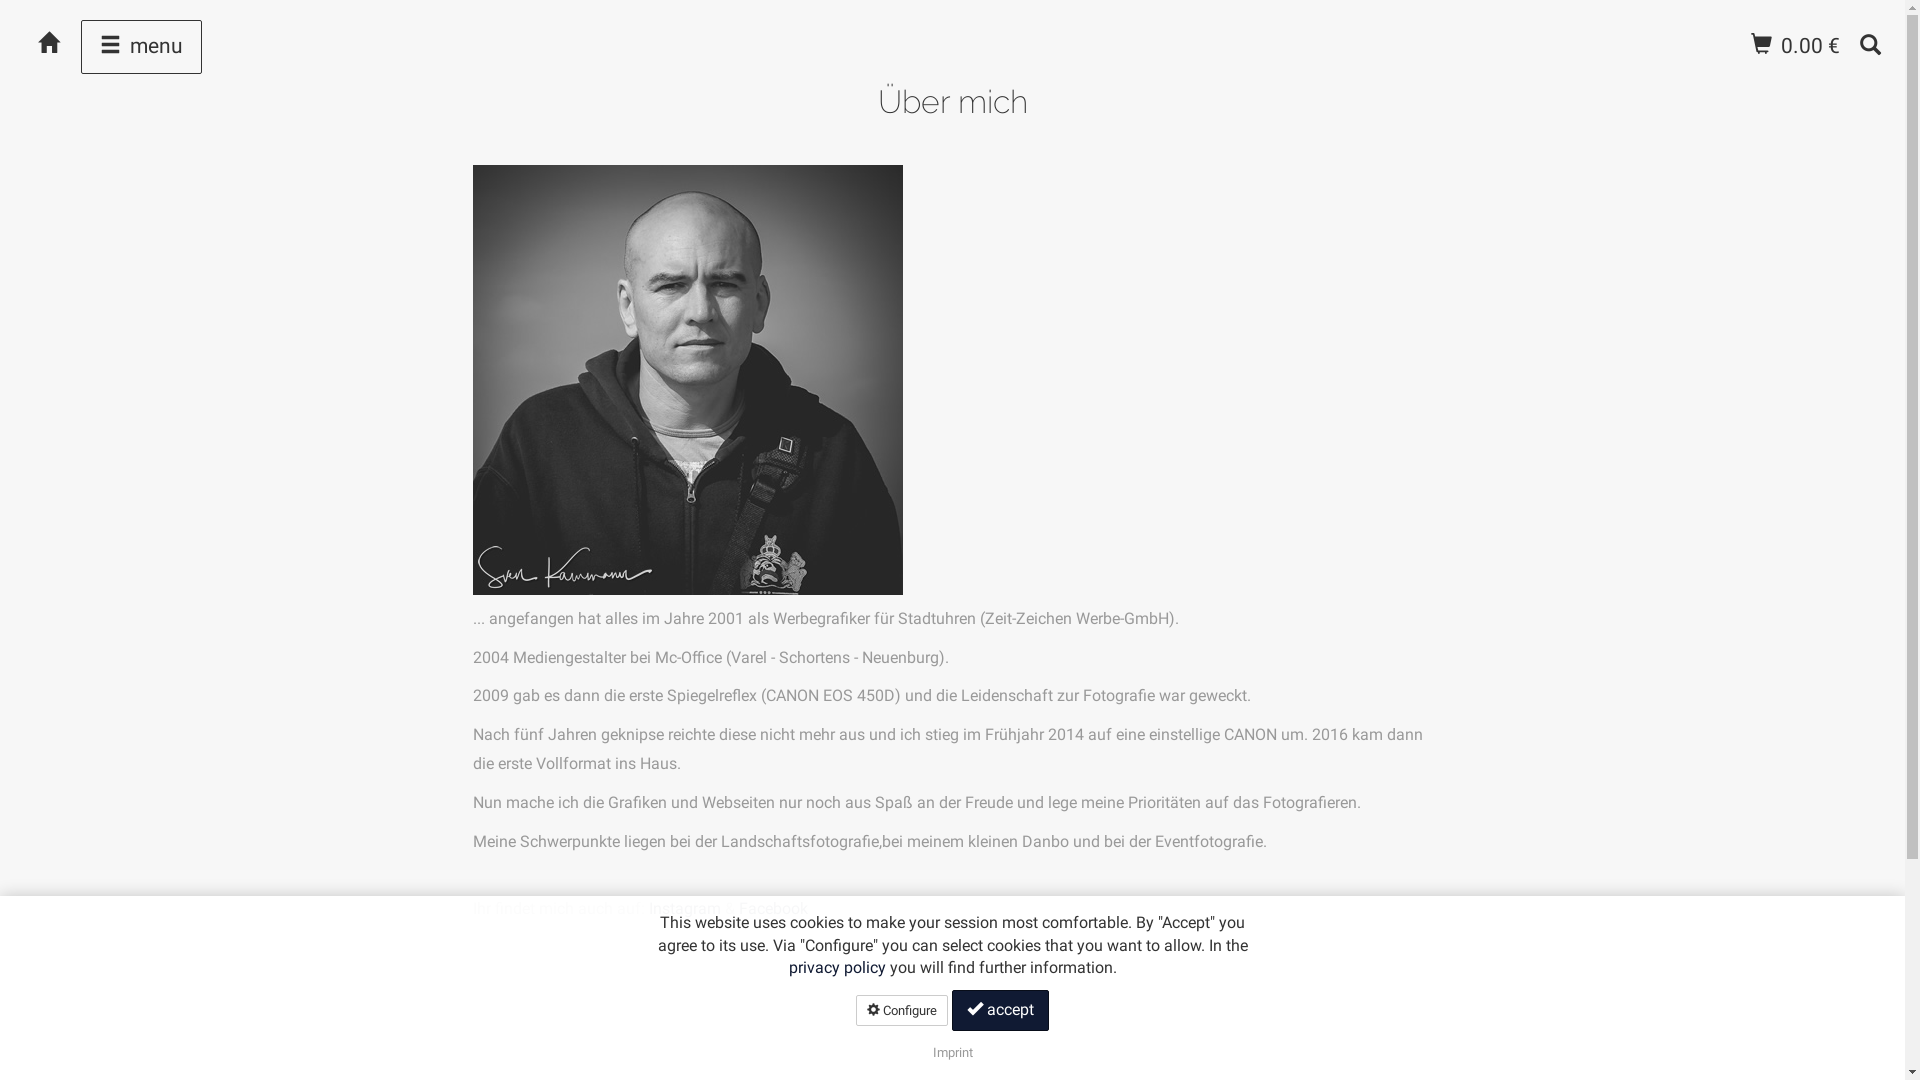 This screenshot has height=1080, width=1920. I want to click on Configure, so click(902, 1010).